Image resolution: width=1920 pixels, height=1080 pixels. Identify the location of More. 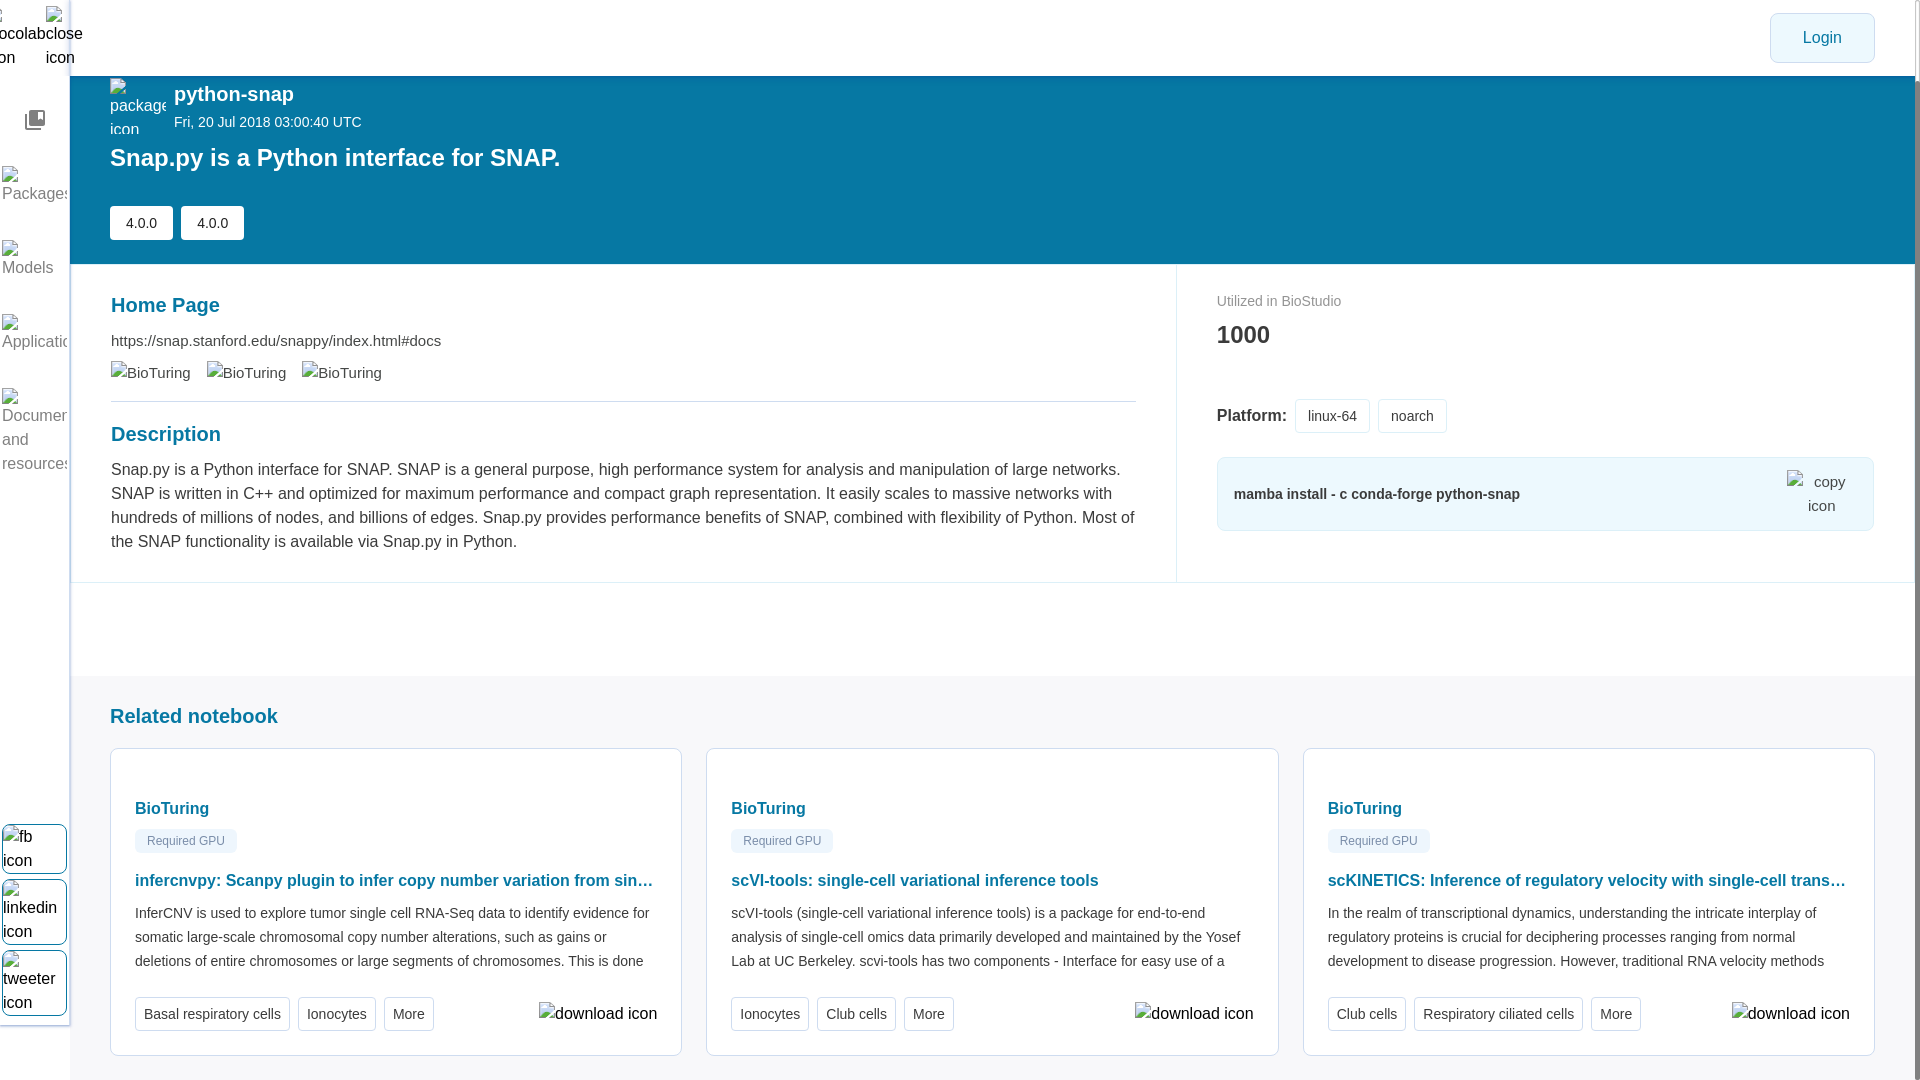
(1616, 1014).